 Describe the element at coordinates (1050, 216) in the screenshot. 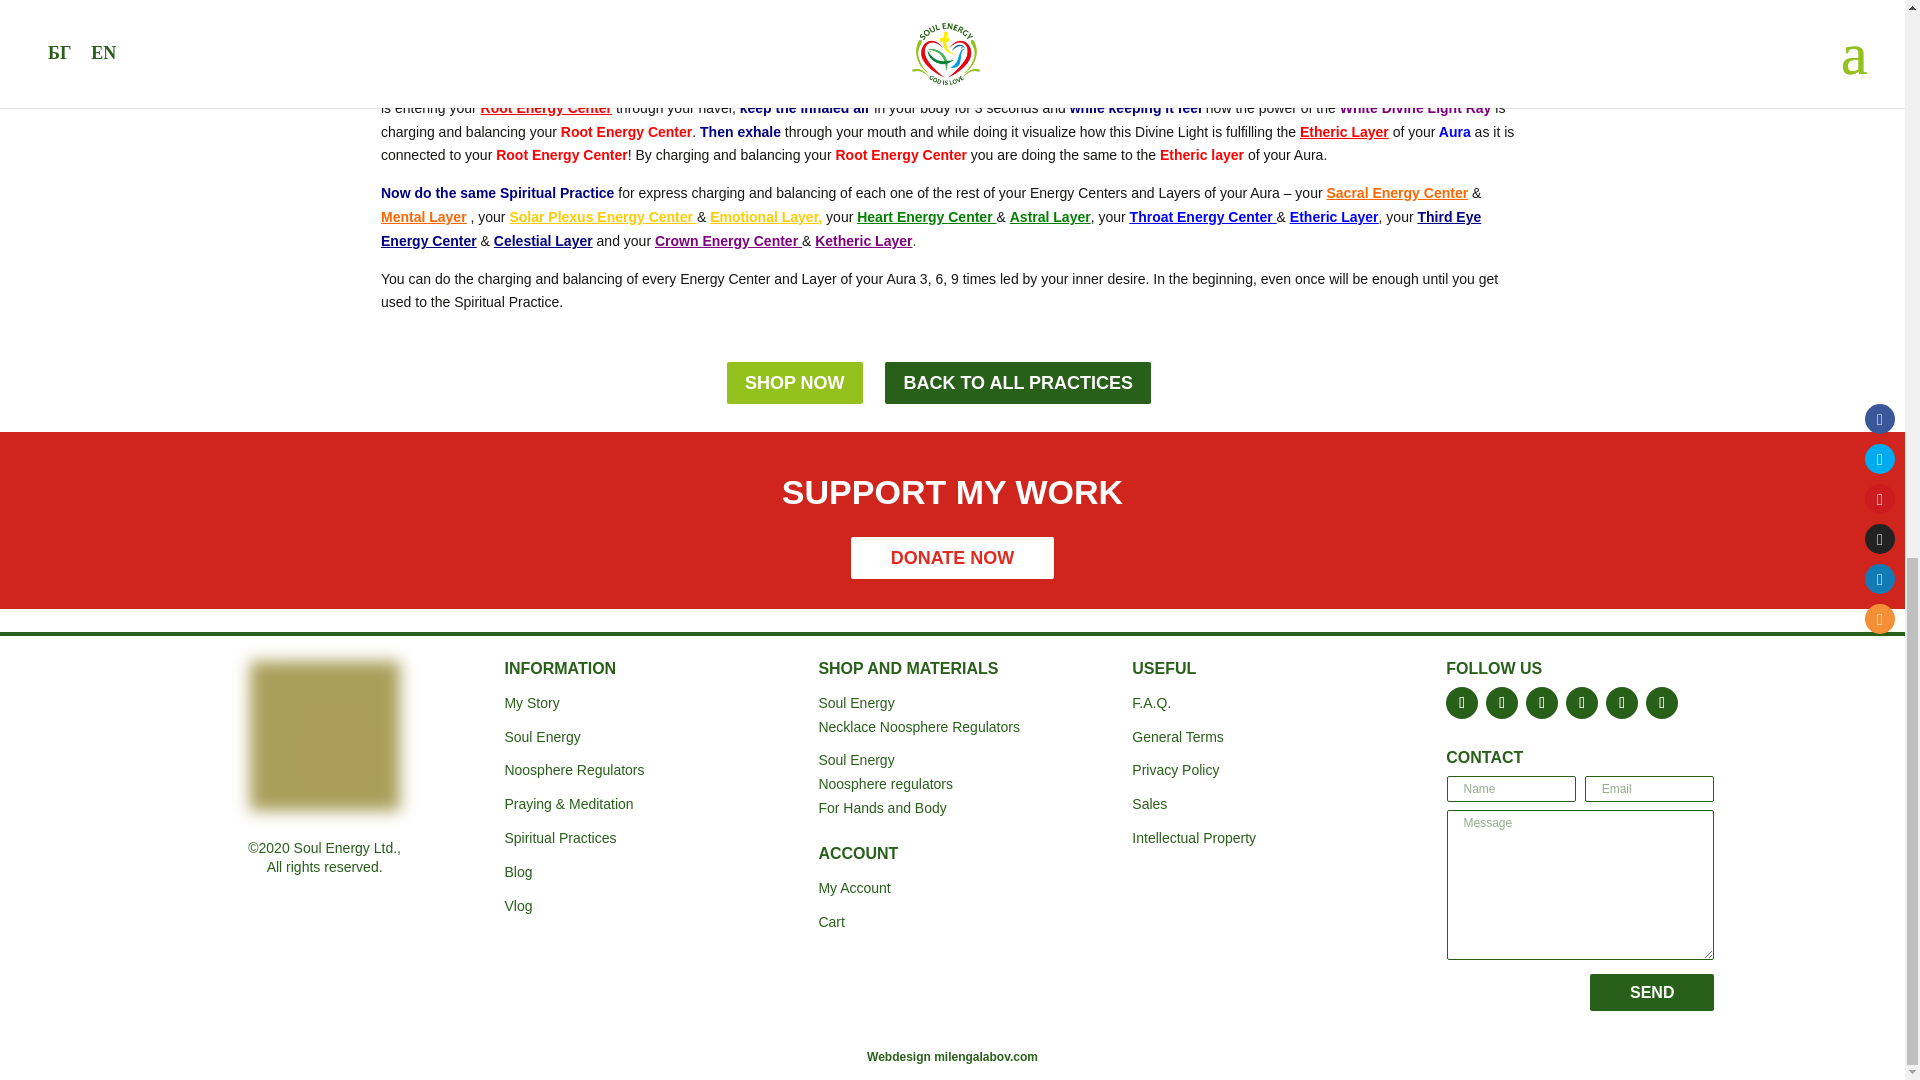

I see `Astral Layer` at that location.